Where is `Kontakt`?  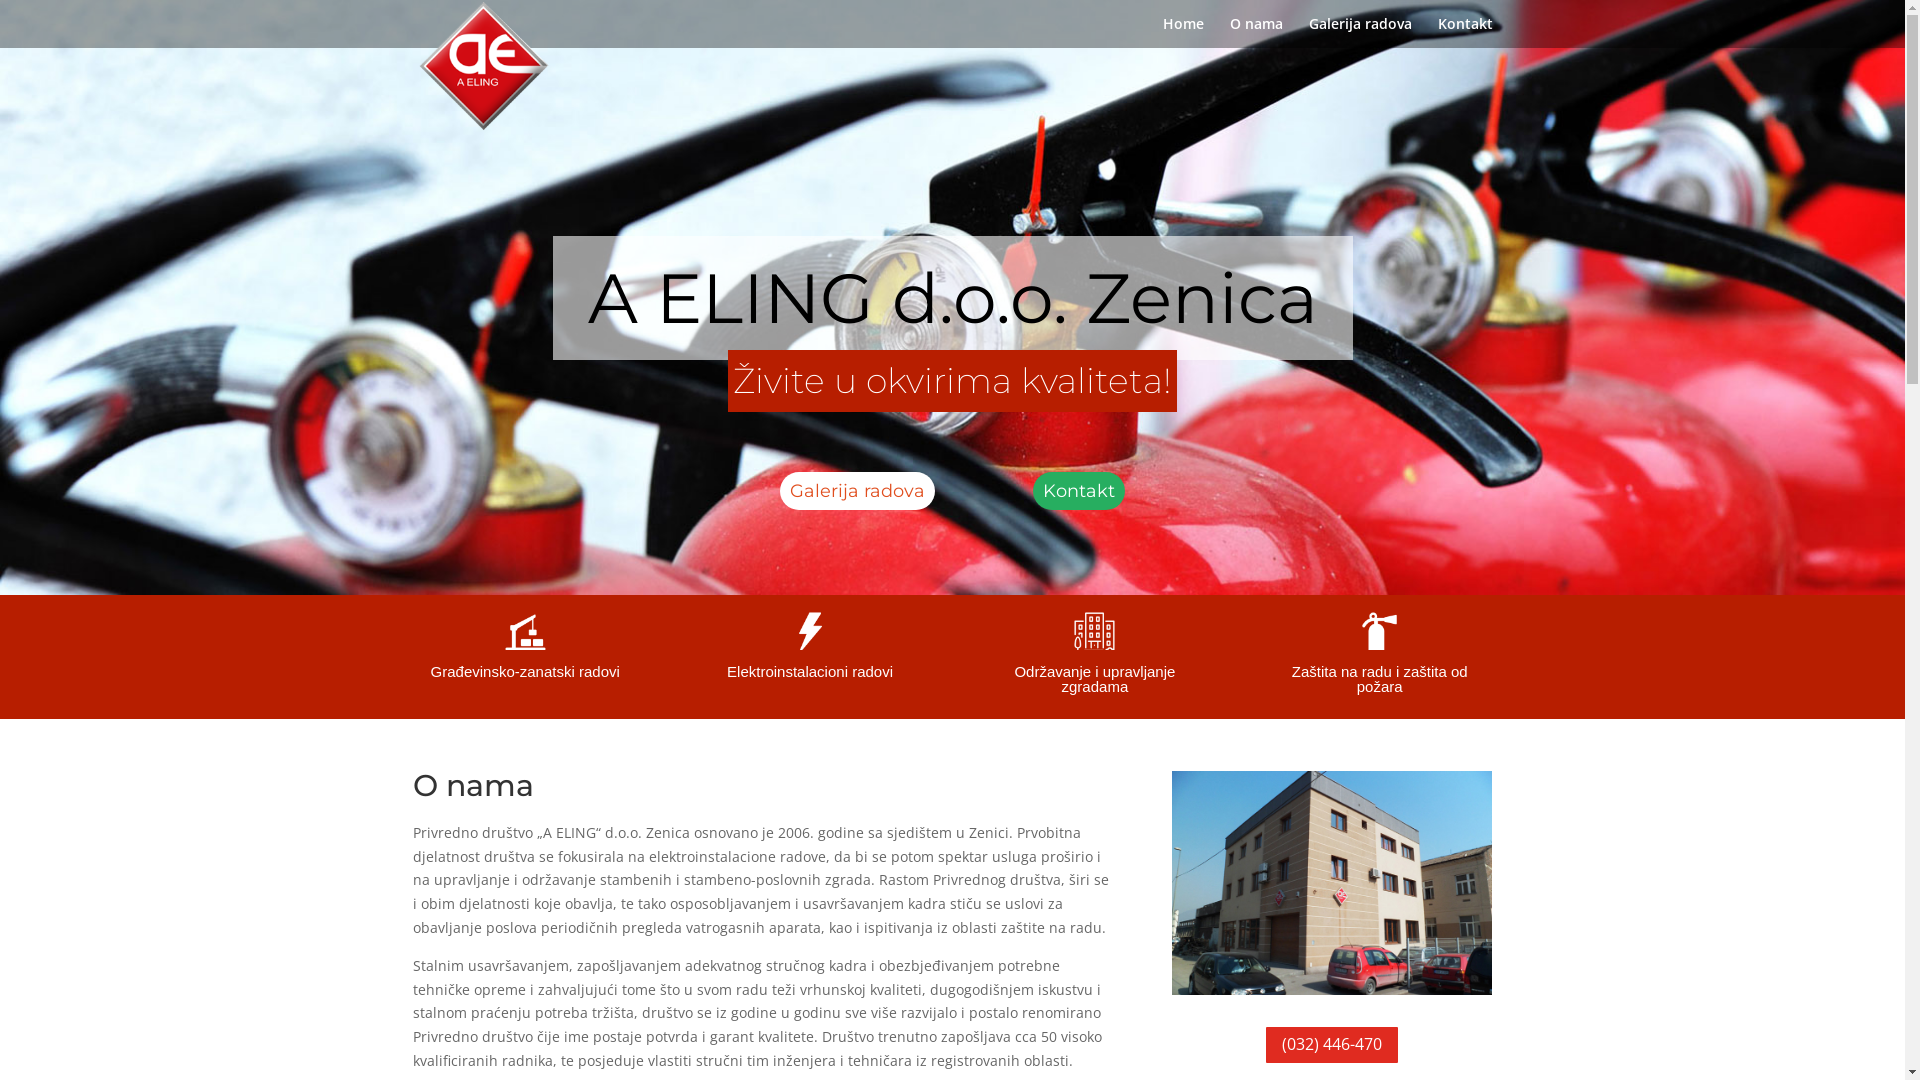
Kontakt is located at coordinates (1466, 32).